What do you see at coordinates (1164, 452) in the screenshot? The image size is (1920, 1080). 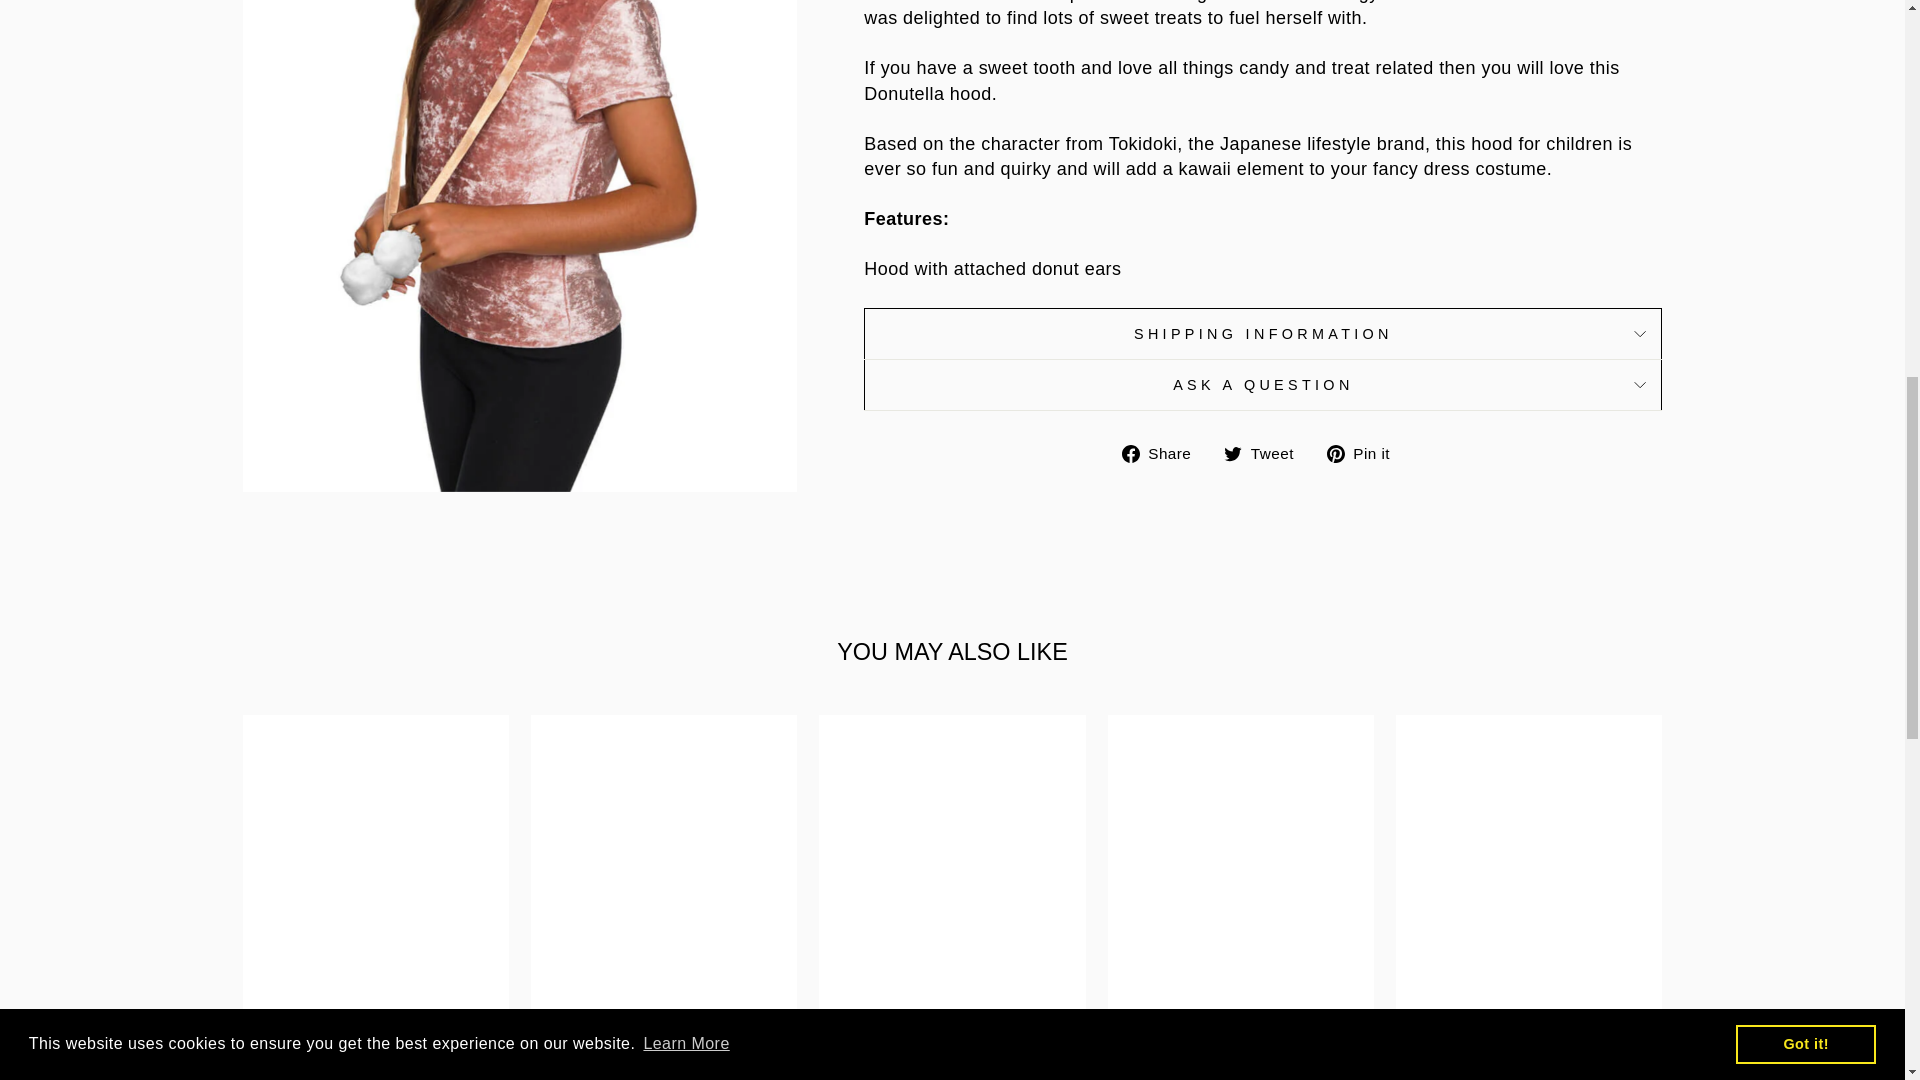 I see `Share on Facebook` at bounding box center [1164, 452].